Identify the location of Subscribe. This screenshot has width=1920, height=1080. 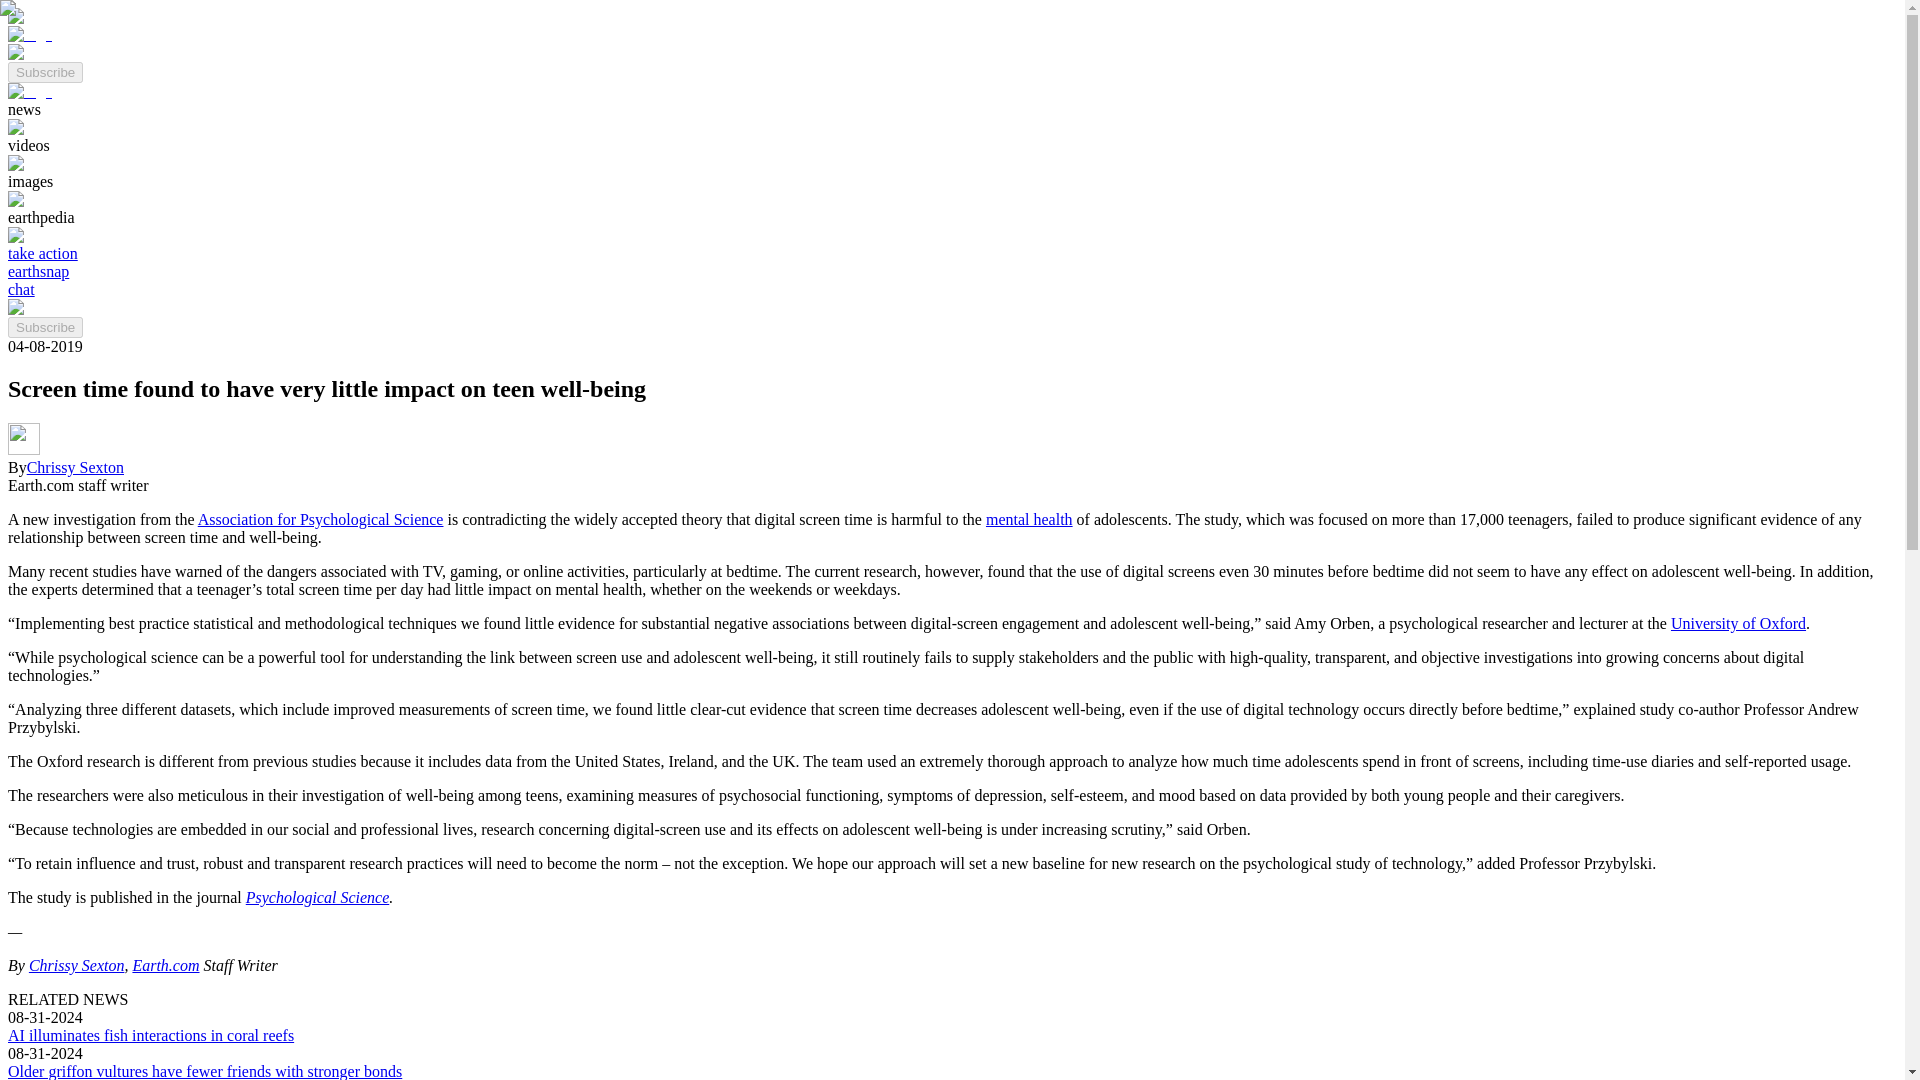
(44, 72).